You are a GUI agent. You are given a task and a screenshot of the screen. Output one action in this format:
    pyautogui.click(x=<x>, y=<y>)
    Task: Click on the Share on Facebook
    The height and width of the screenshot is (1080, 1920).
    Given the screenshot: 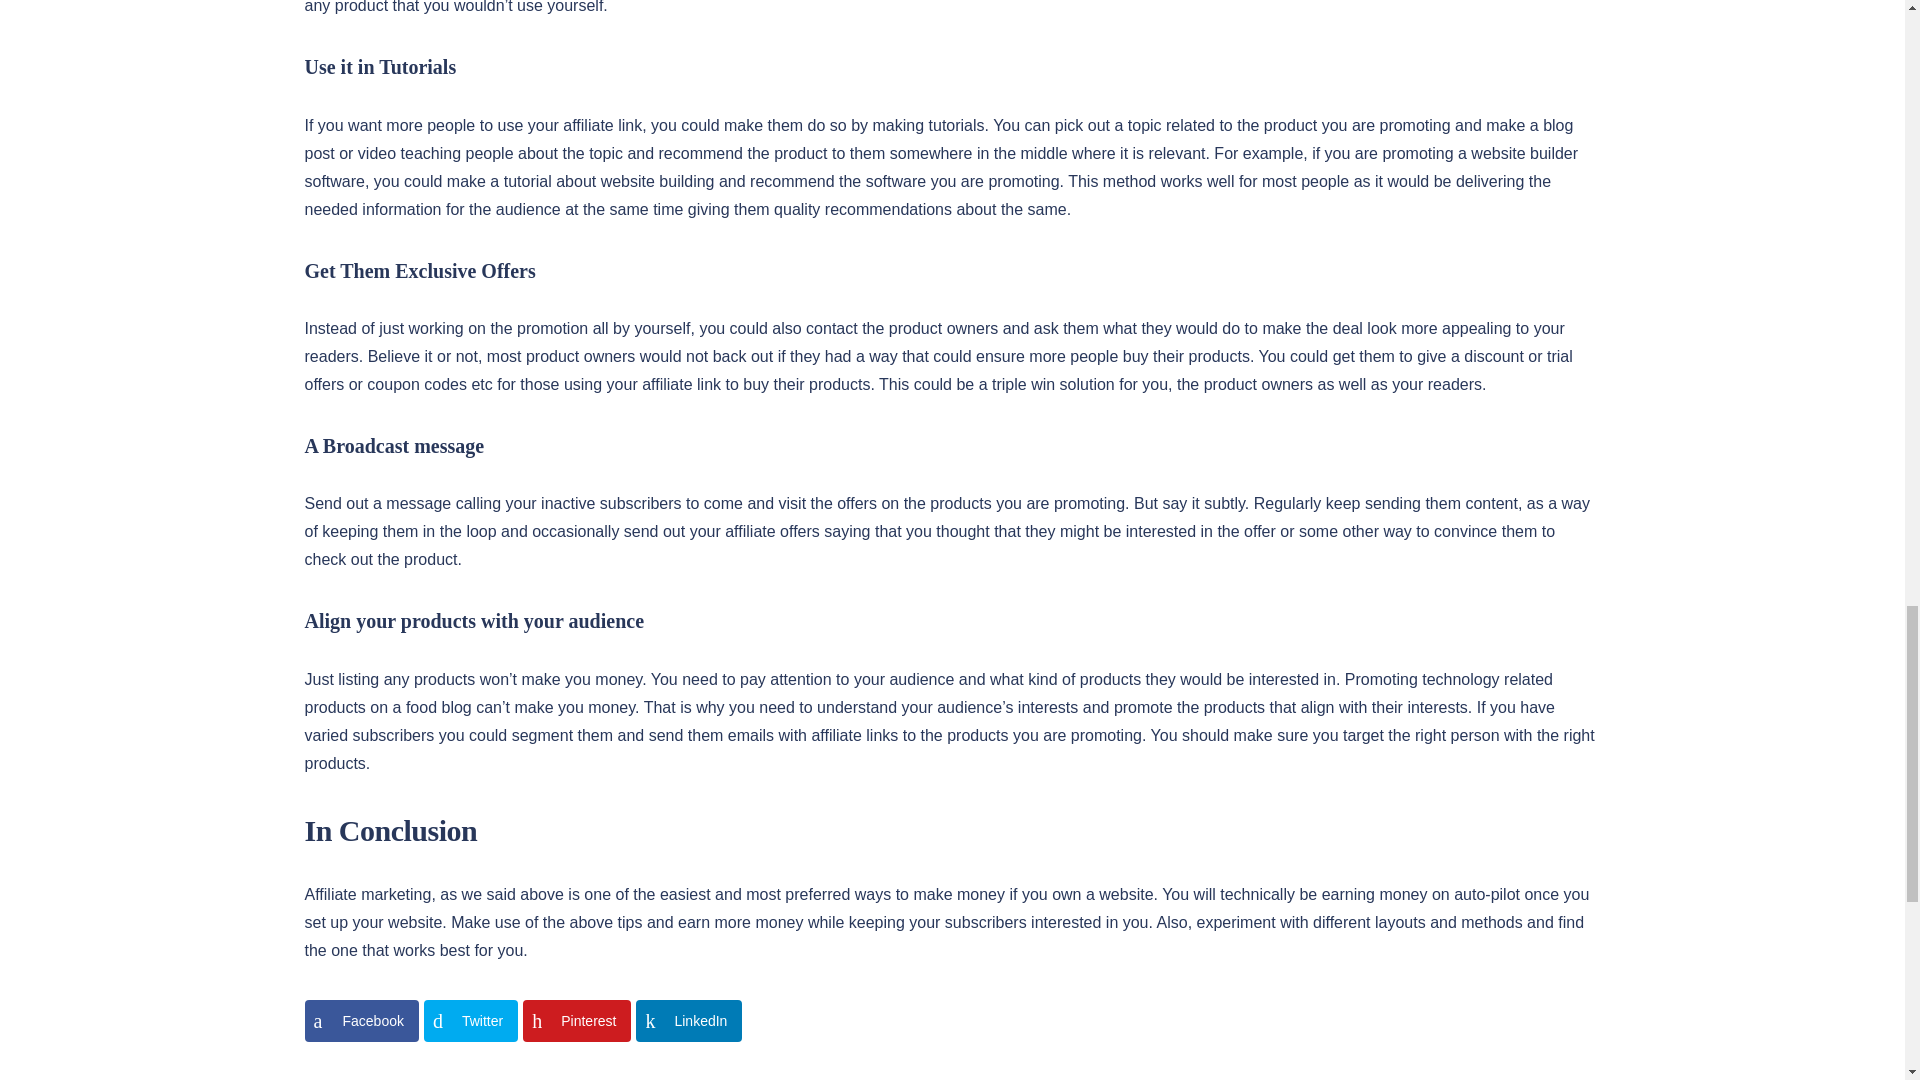 What is the action you would take?
    pyautogui.click(x=360, y=1021)
    